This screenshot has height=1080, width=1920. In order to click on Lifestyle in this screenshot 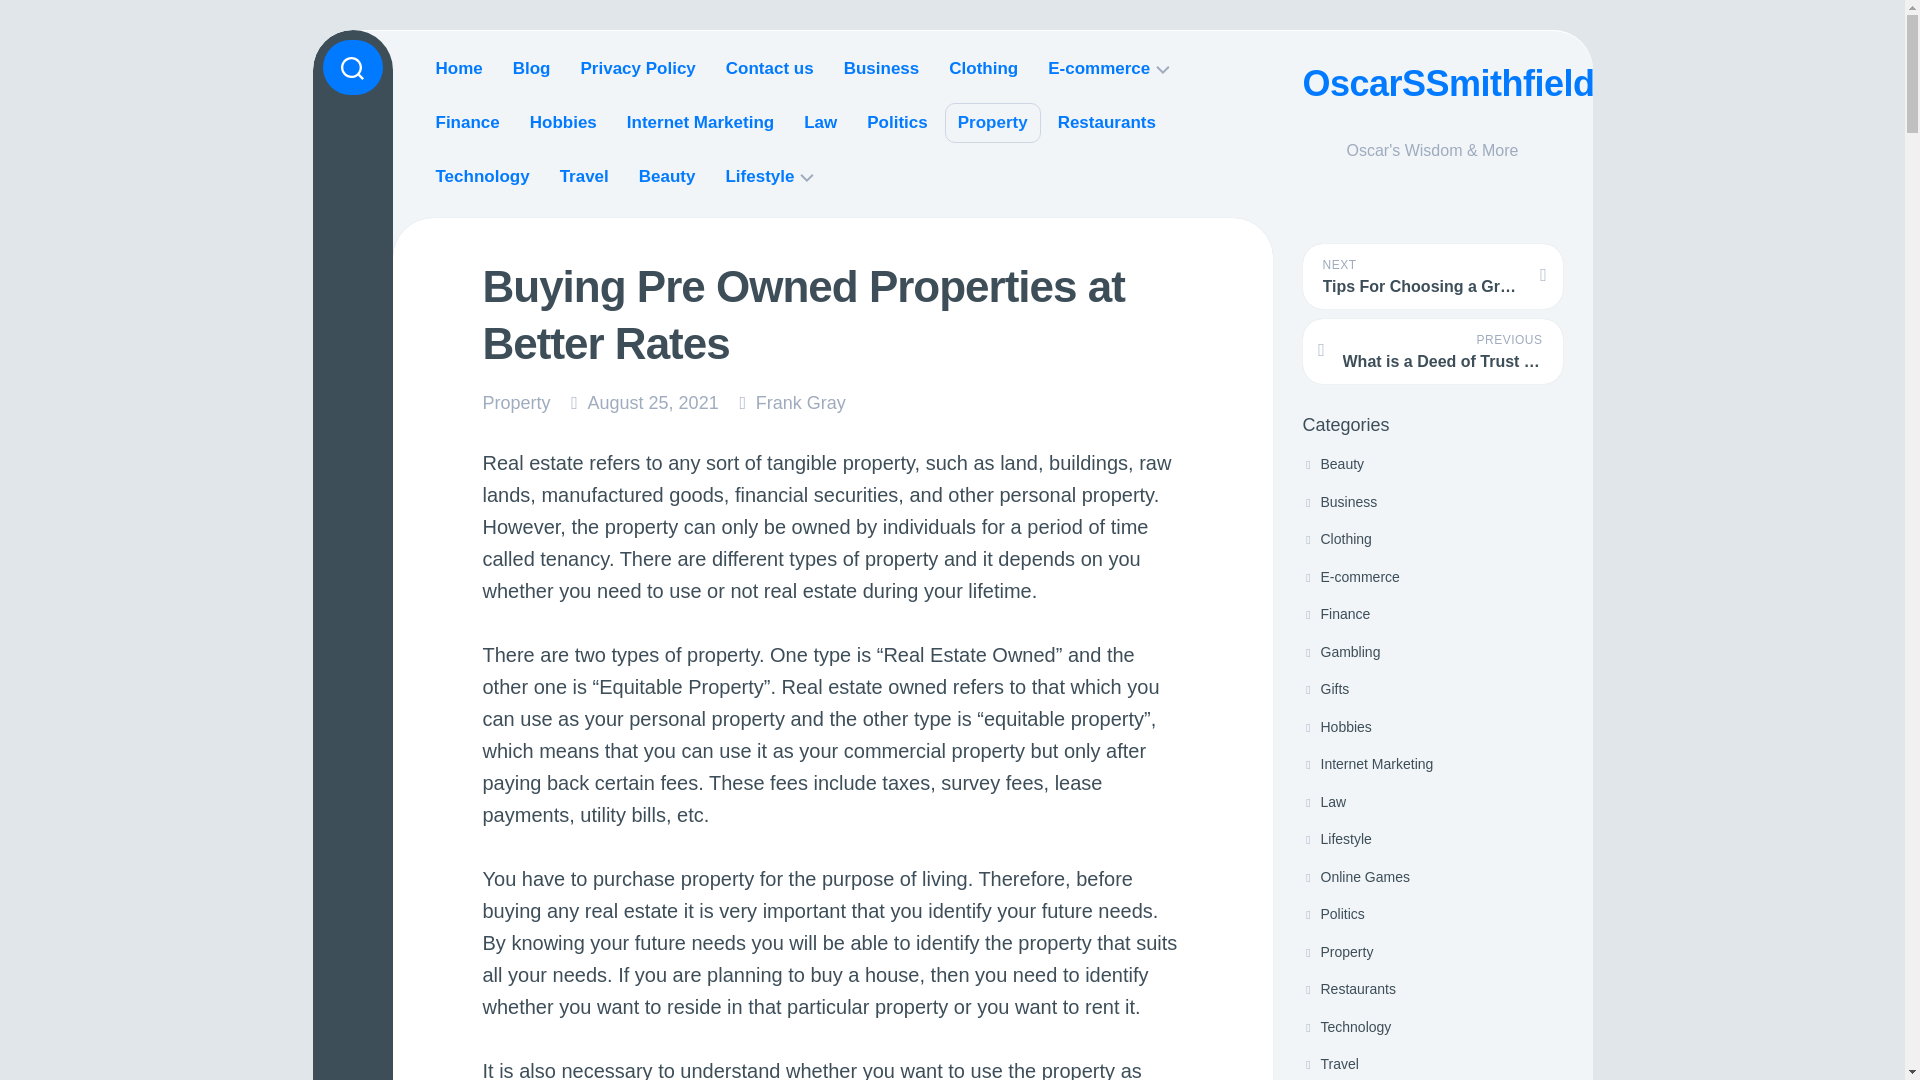, I will do `click(1336, 838)`.